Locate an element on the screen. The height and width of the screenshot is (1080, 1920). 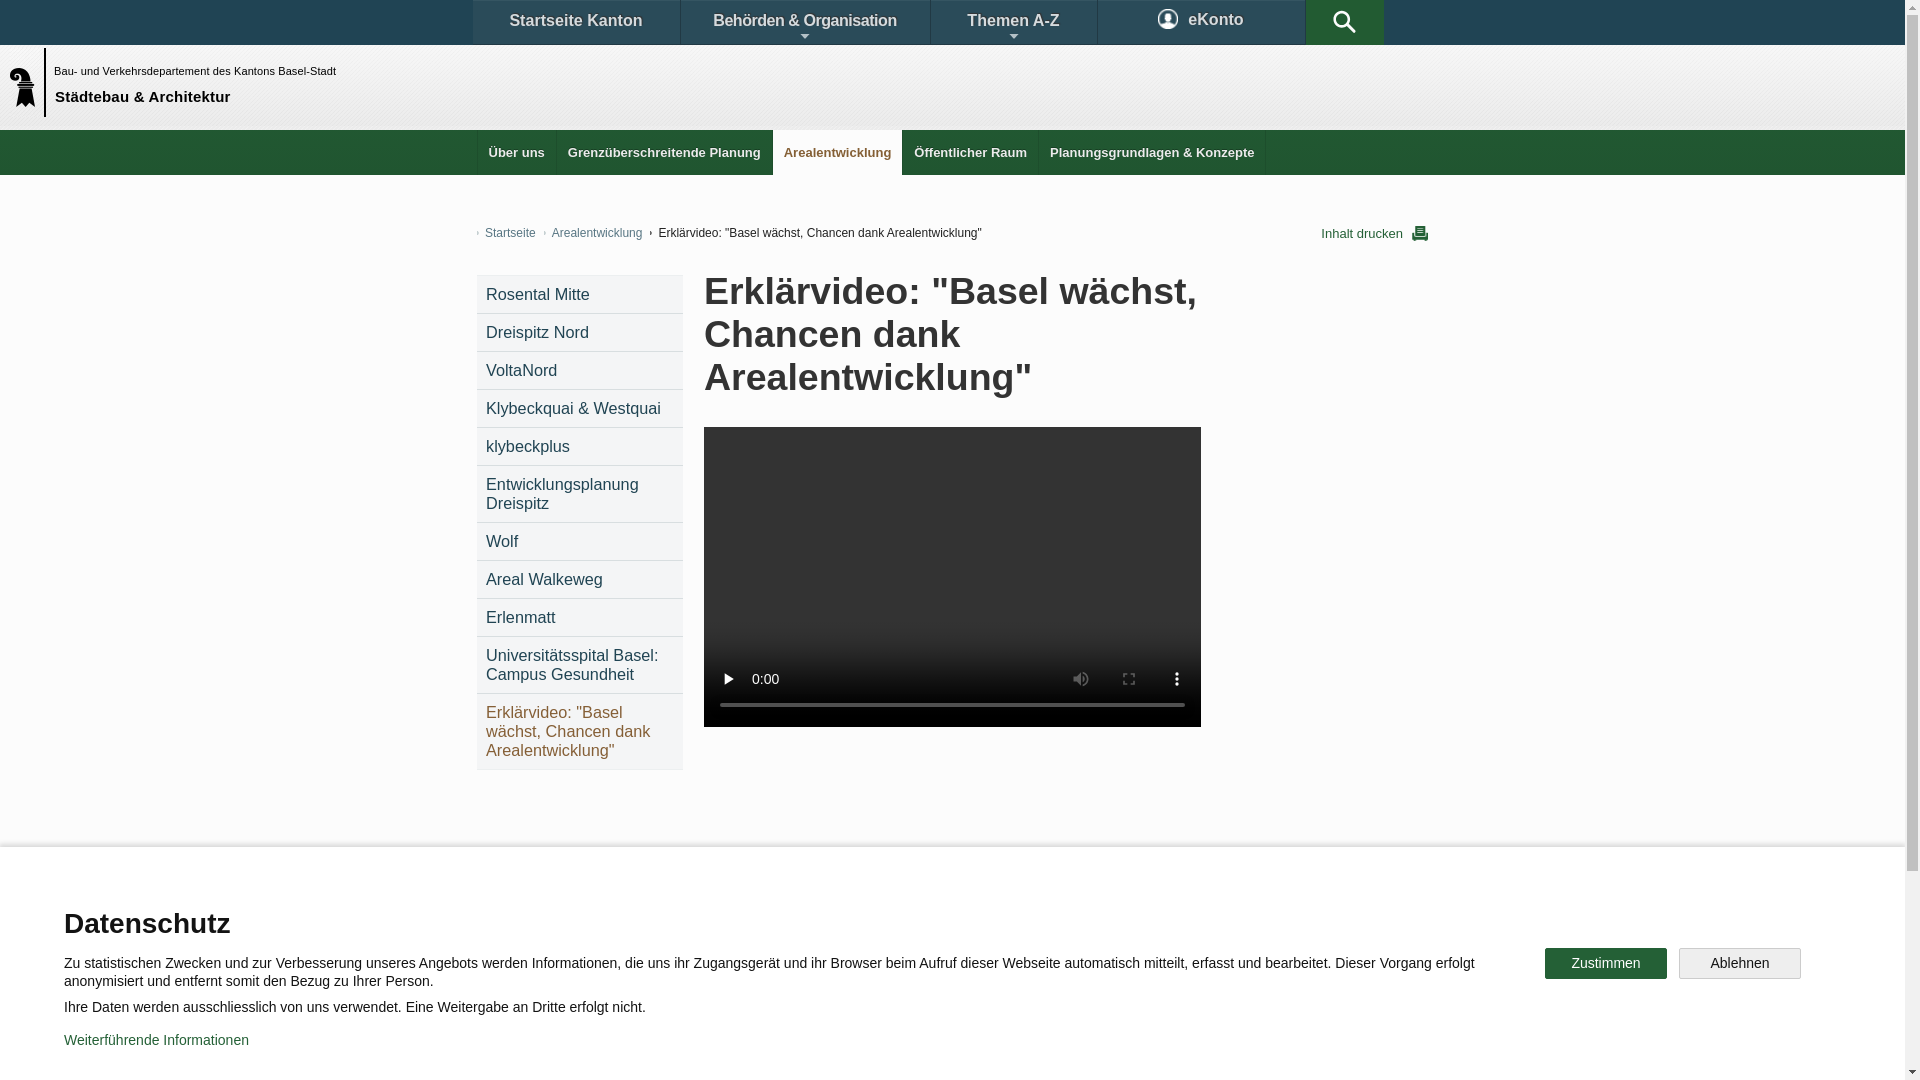
Arealentwicklung is located at coordinates (594, 233).